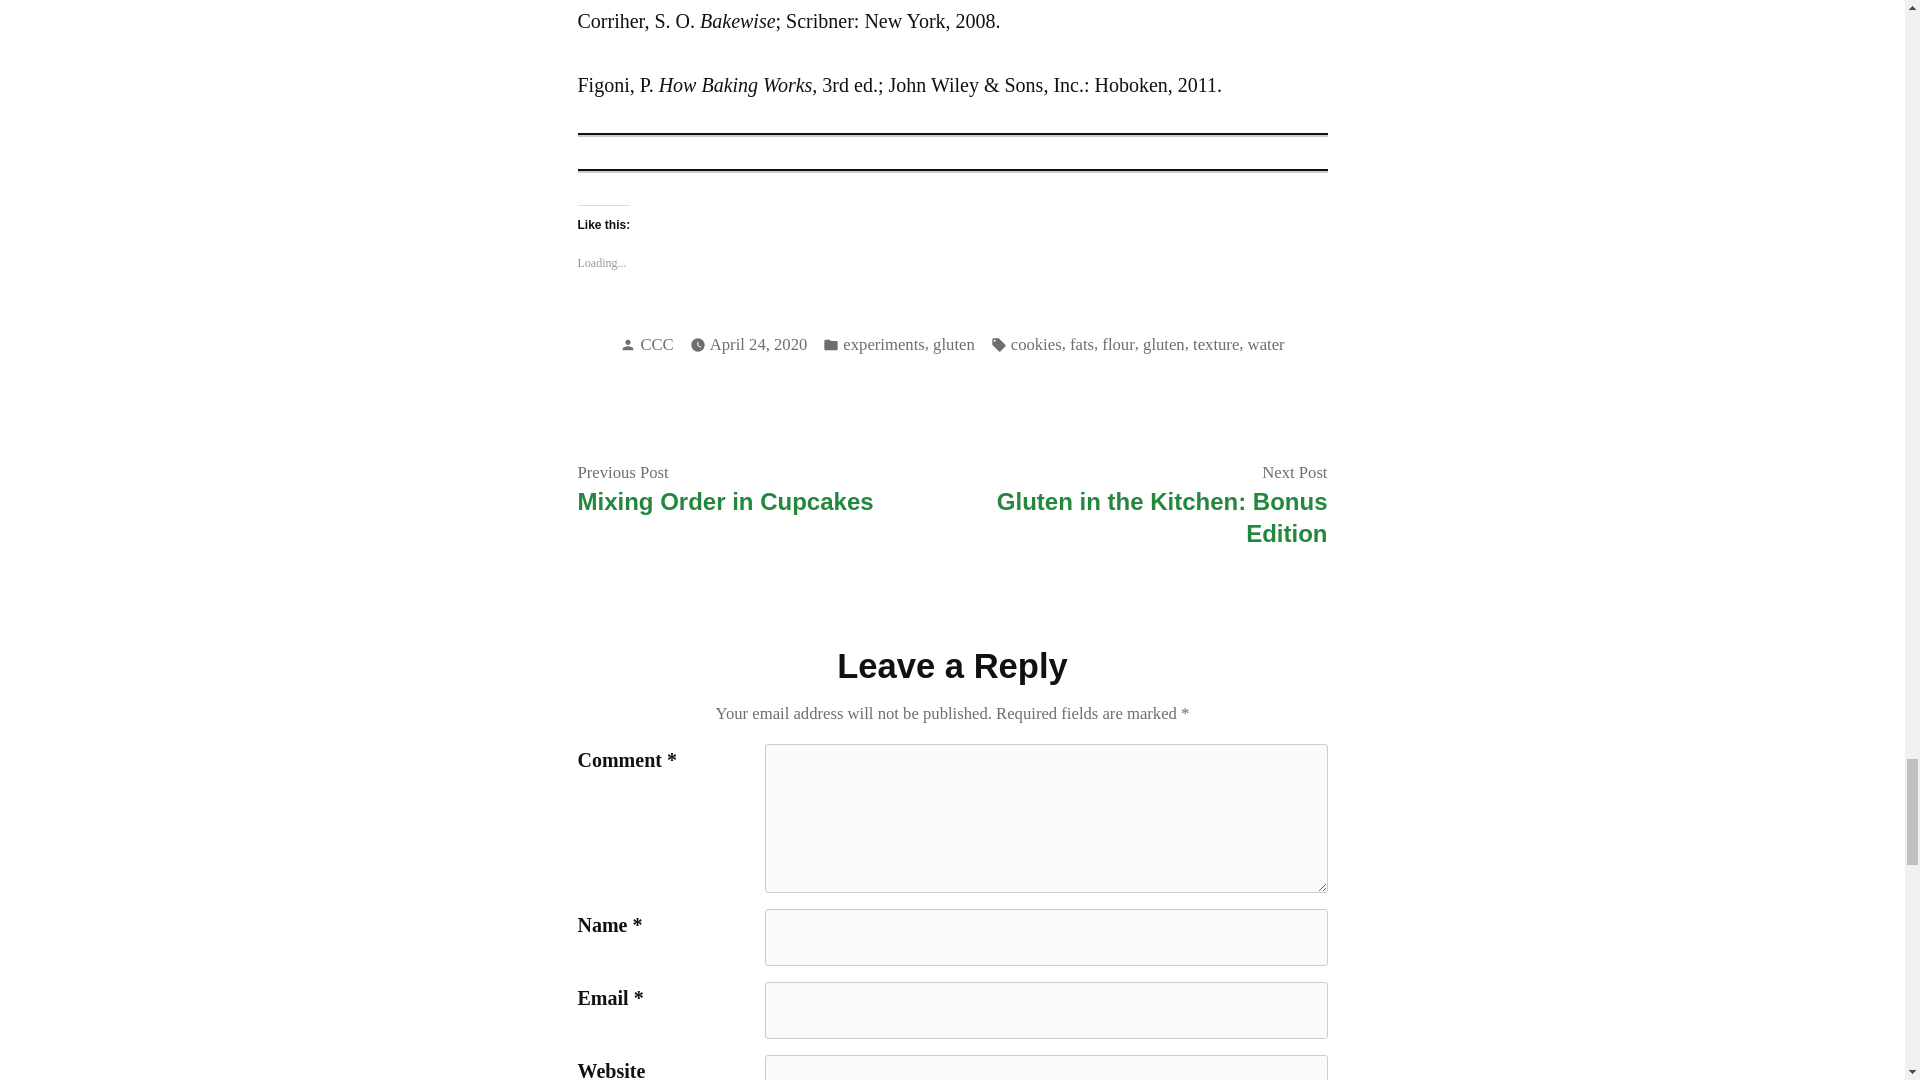  I want to click on CCC, so click(656, 344).